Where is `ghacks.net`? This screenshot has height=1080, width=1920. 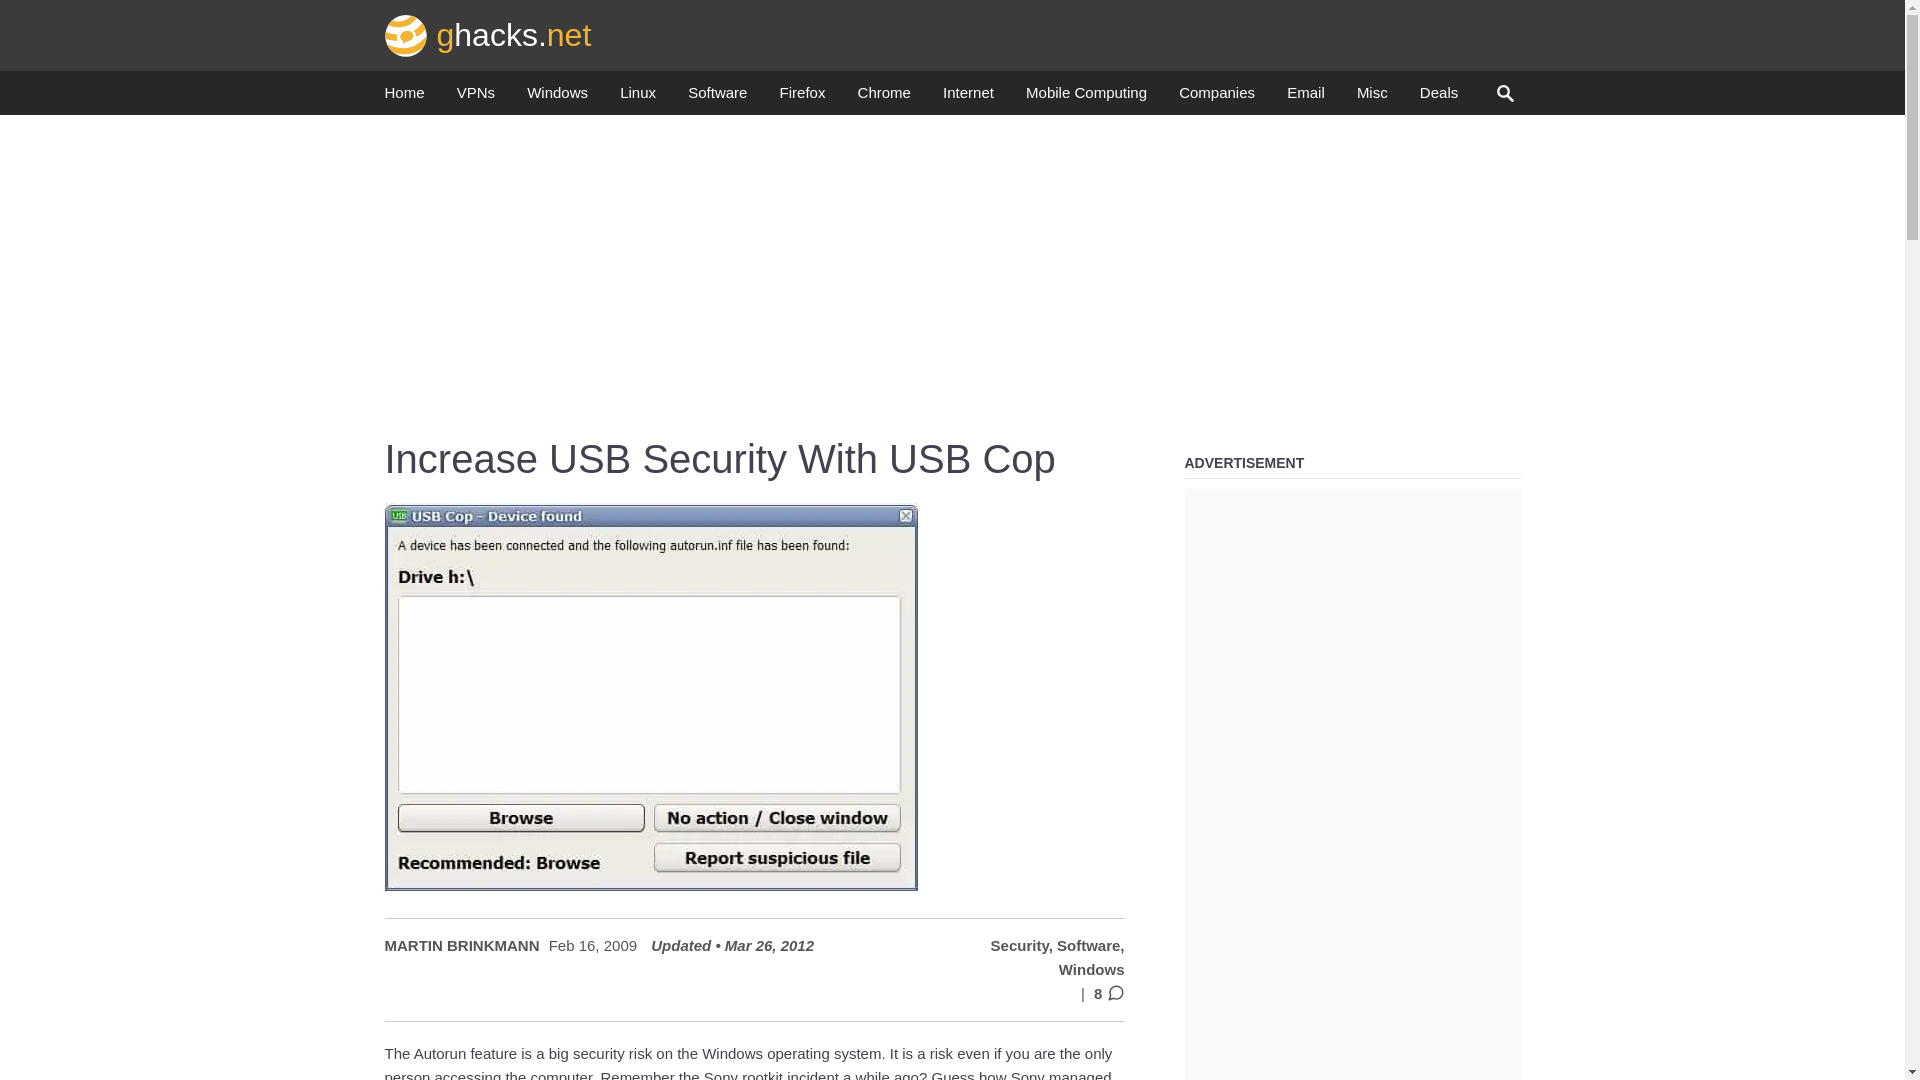
ghacks.net is located at coordinates (488, 34).